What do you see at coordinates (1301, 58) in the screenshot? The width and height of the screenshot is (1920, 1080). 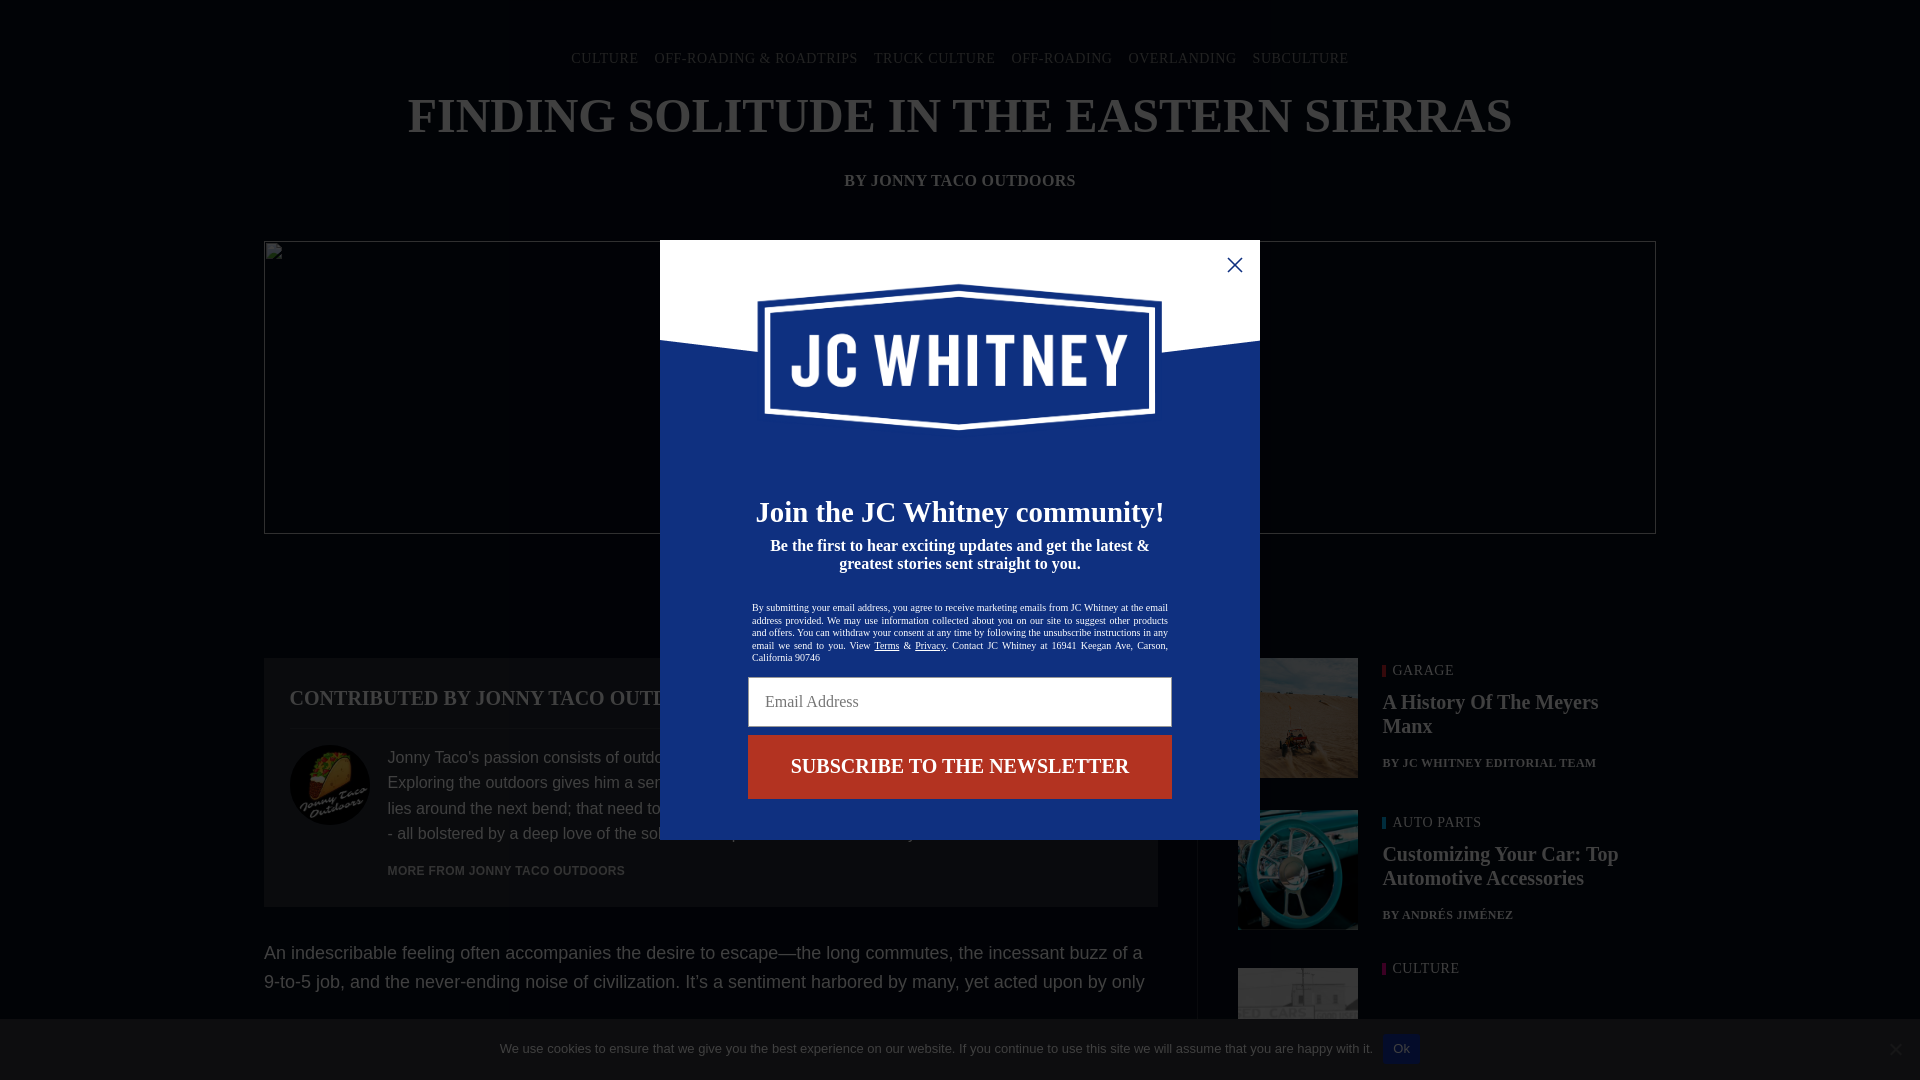 I see `SUBCULTURE` at bounding box center [1301, 58].